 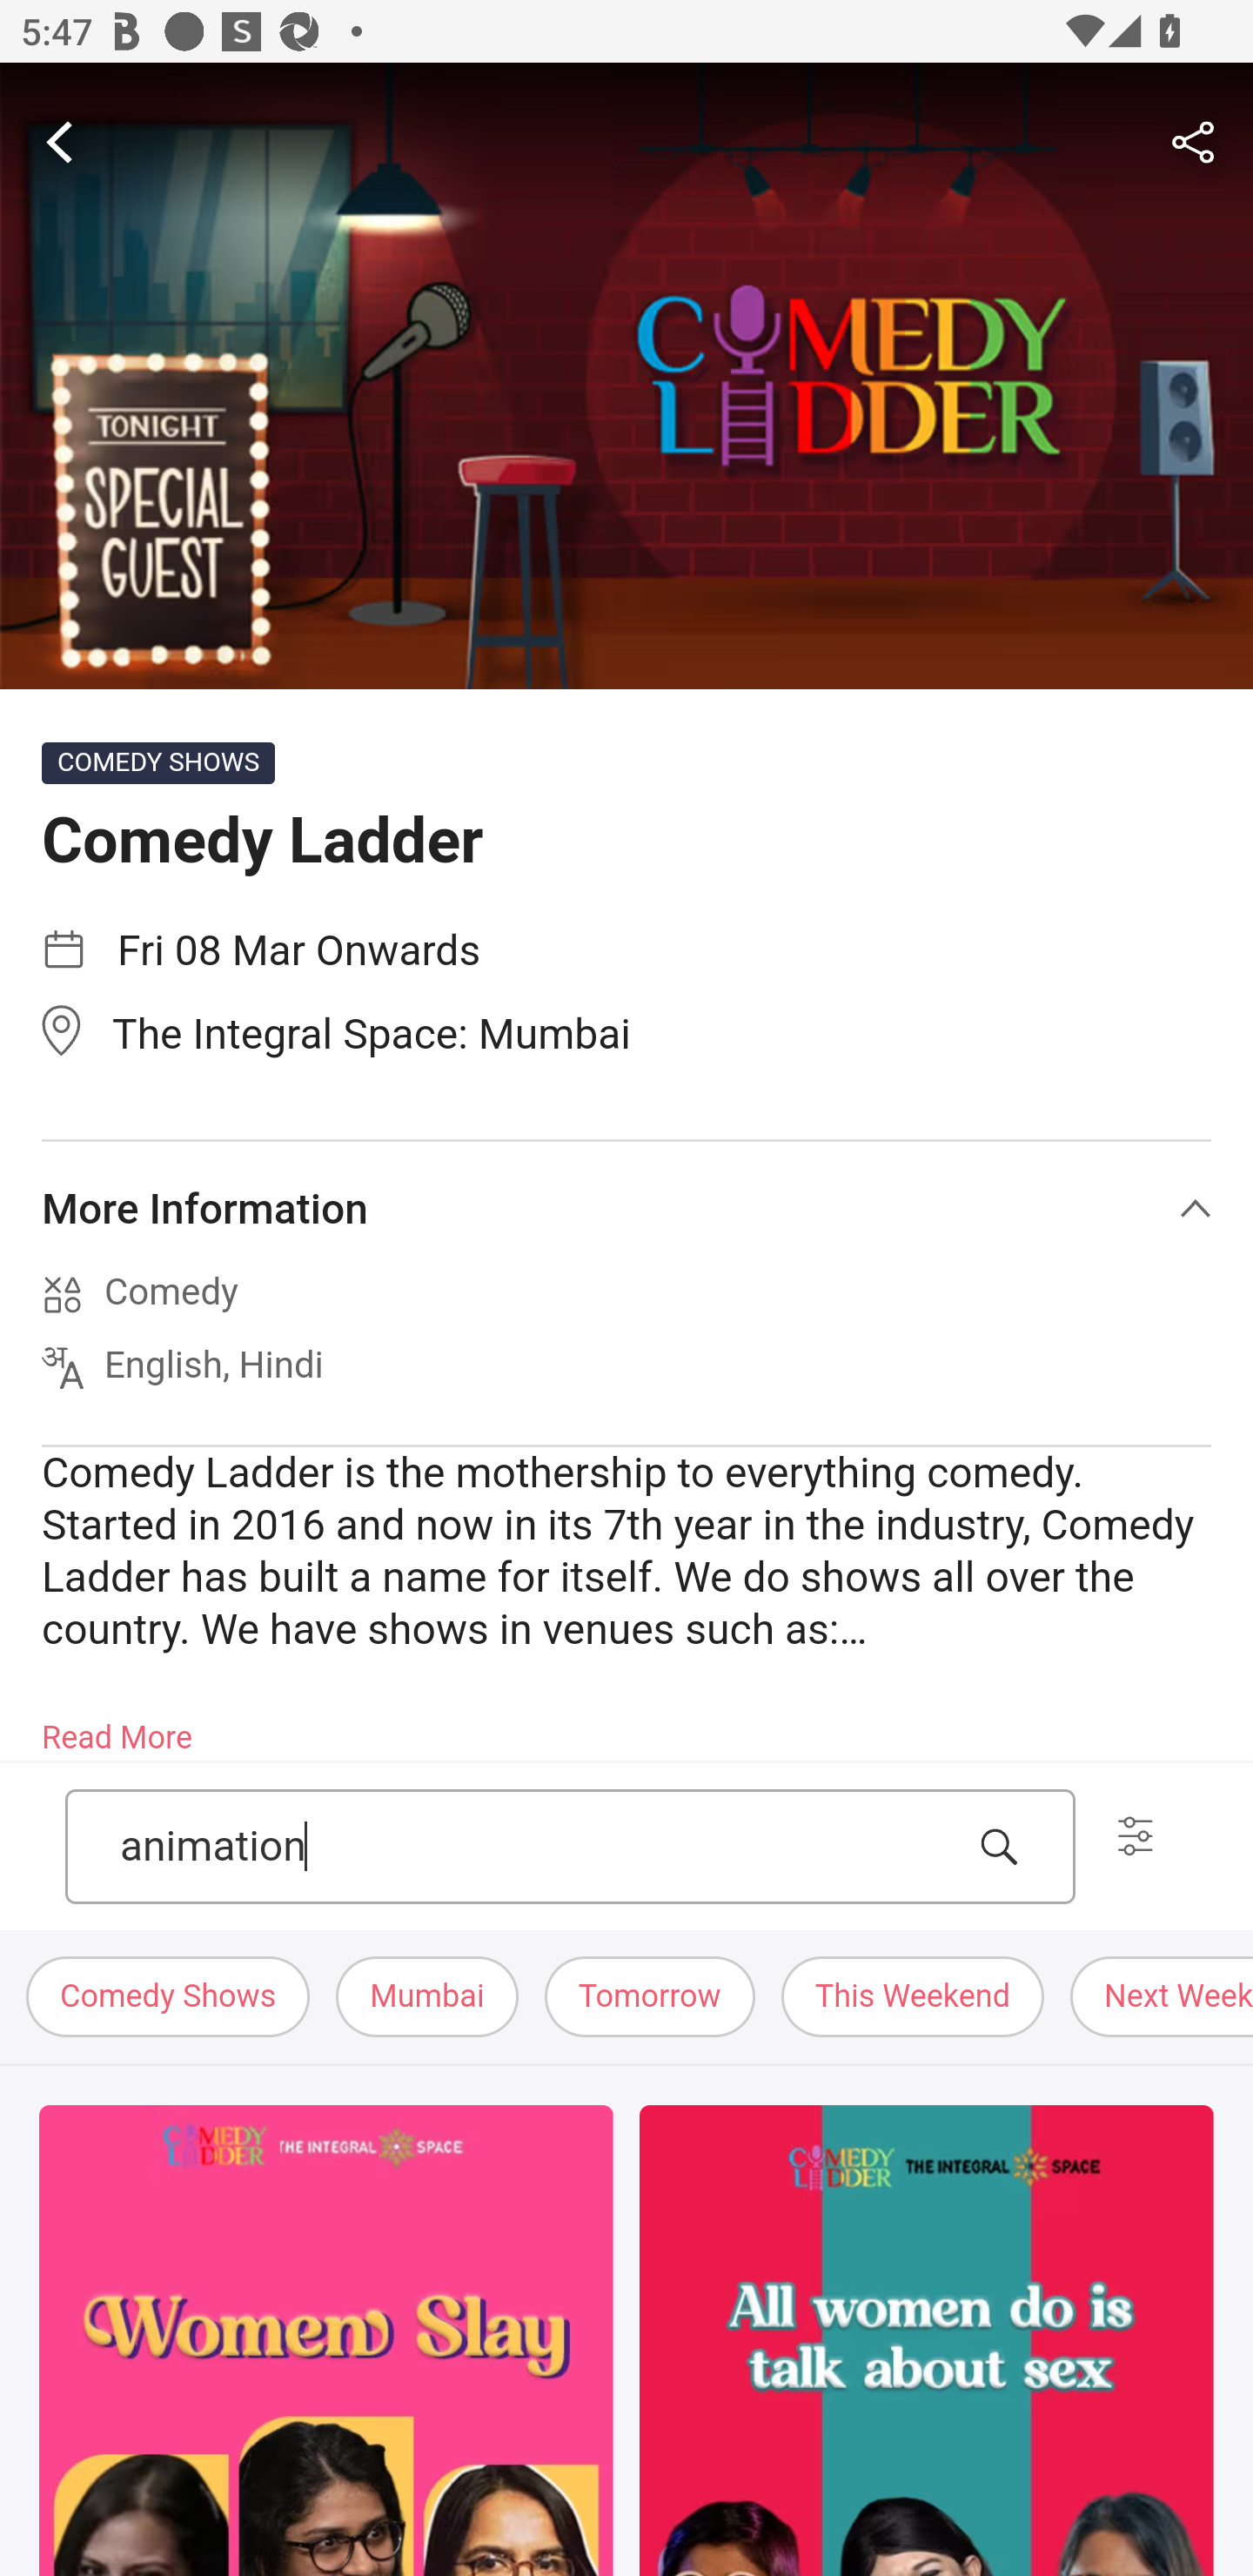 I want to click on This Weekend, so click(x=914, y=1997).